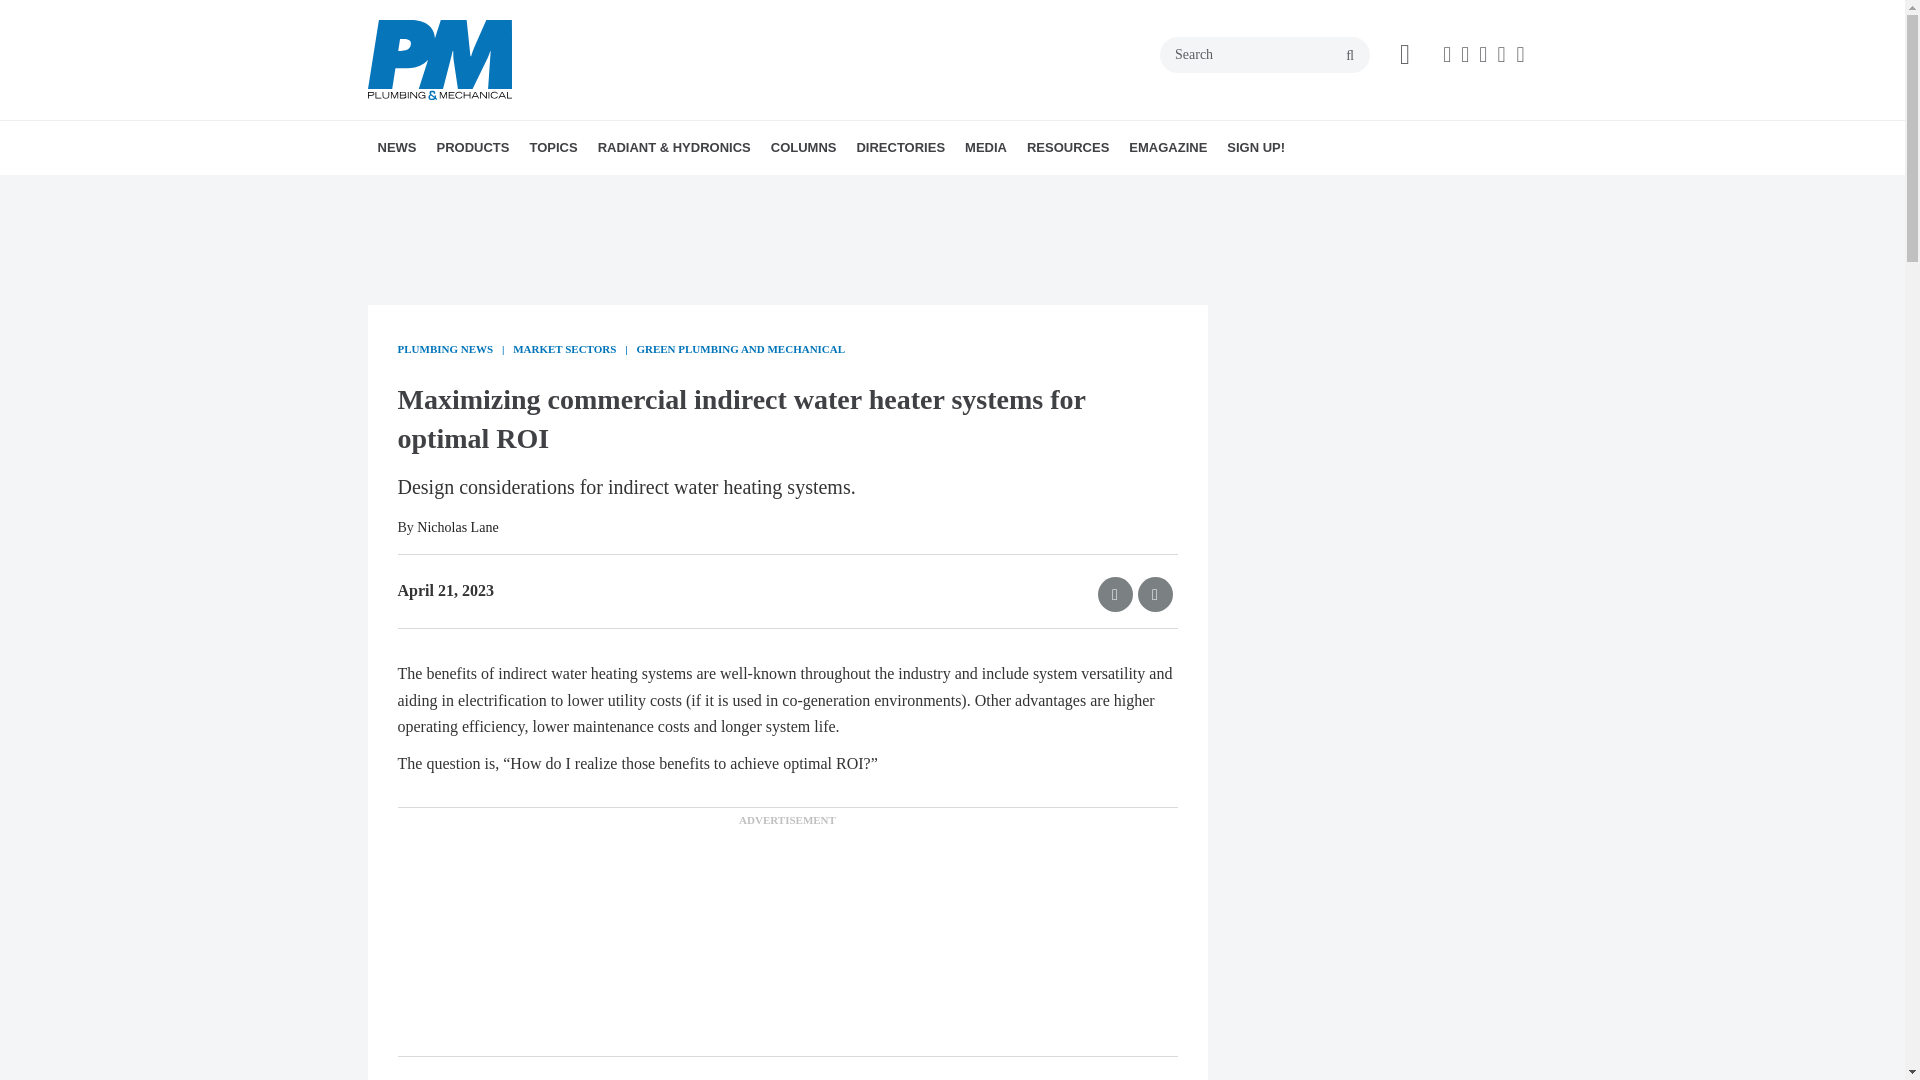  I want to click on COLUMNS, so click(803, 147).